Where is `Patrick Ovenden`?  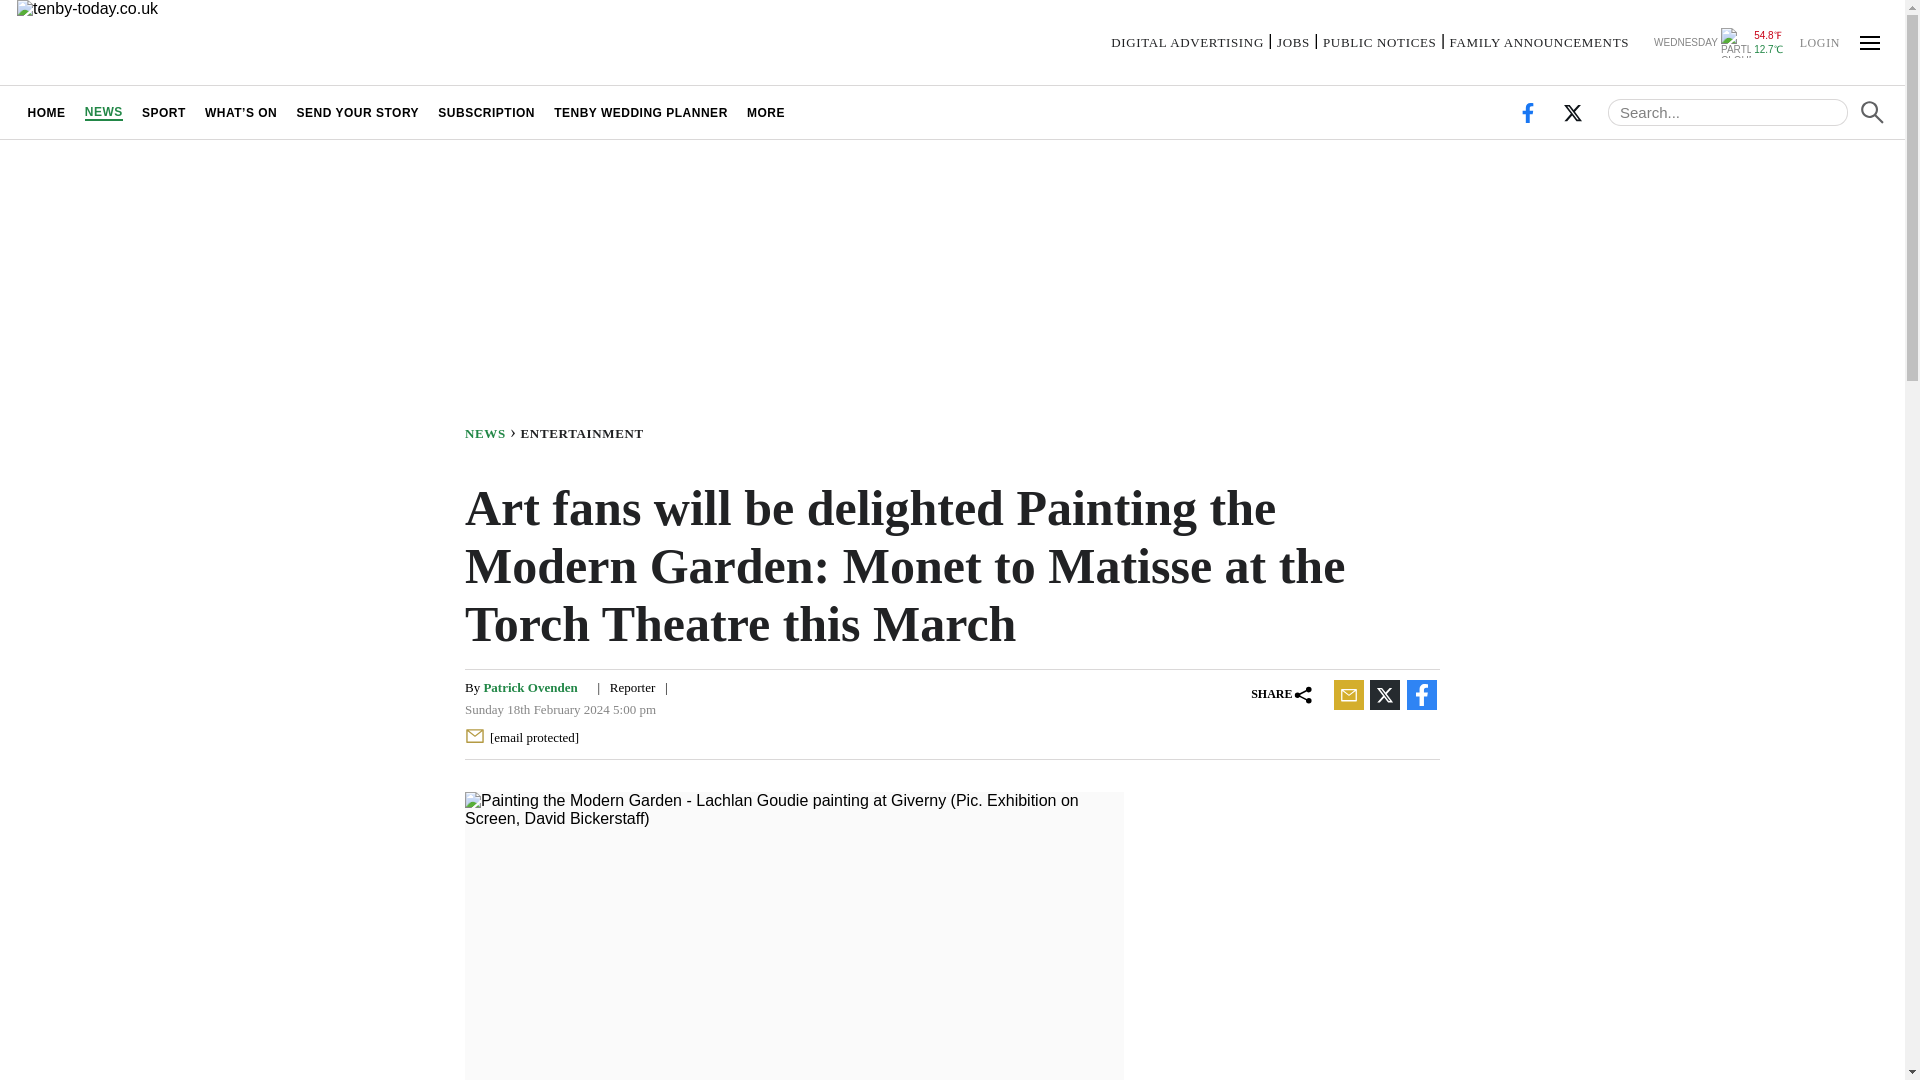
Patrick Ovenden is located at coordinates (530, 688).